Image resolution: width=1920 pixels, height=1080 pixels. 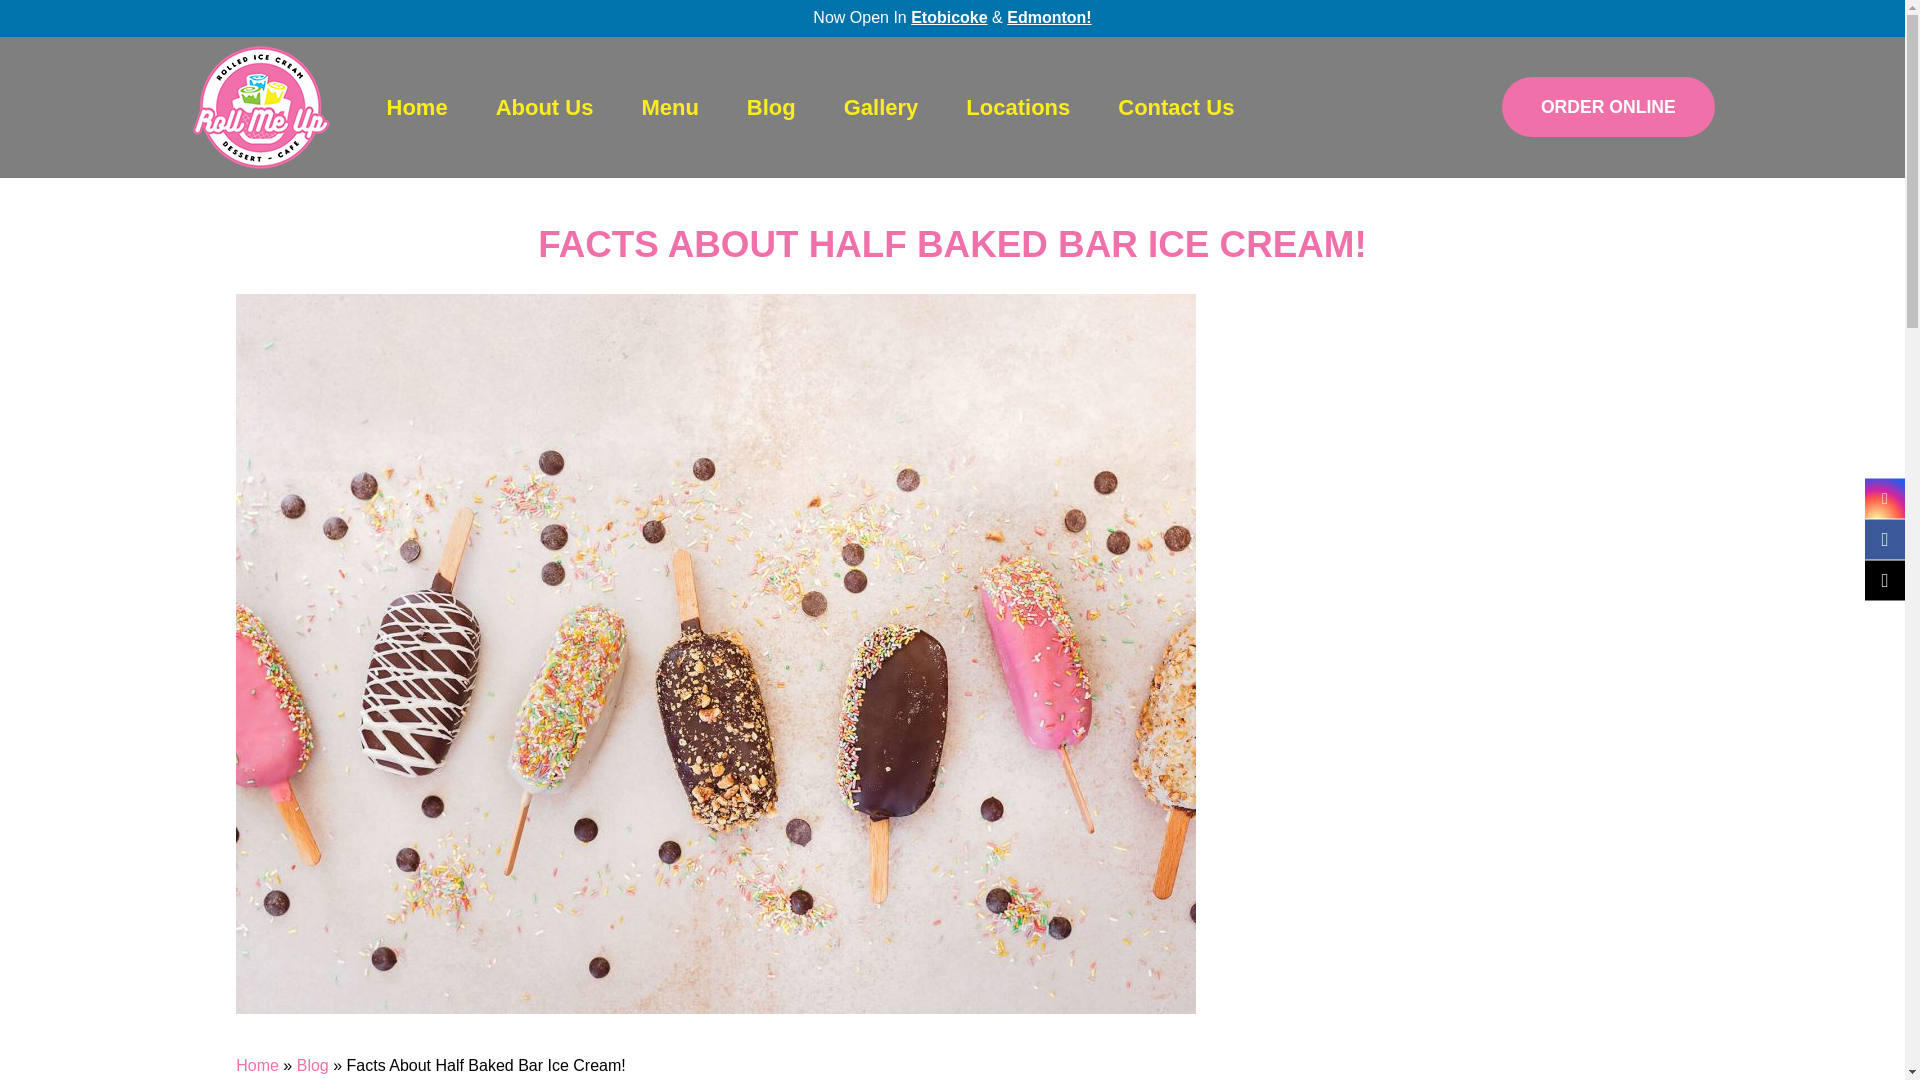 I want to click on Gallery, so click(x=882, y=107).